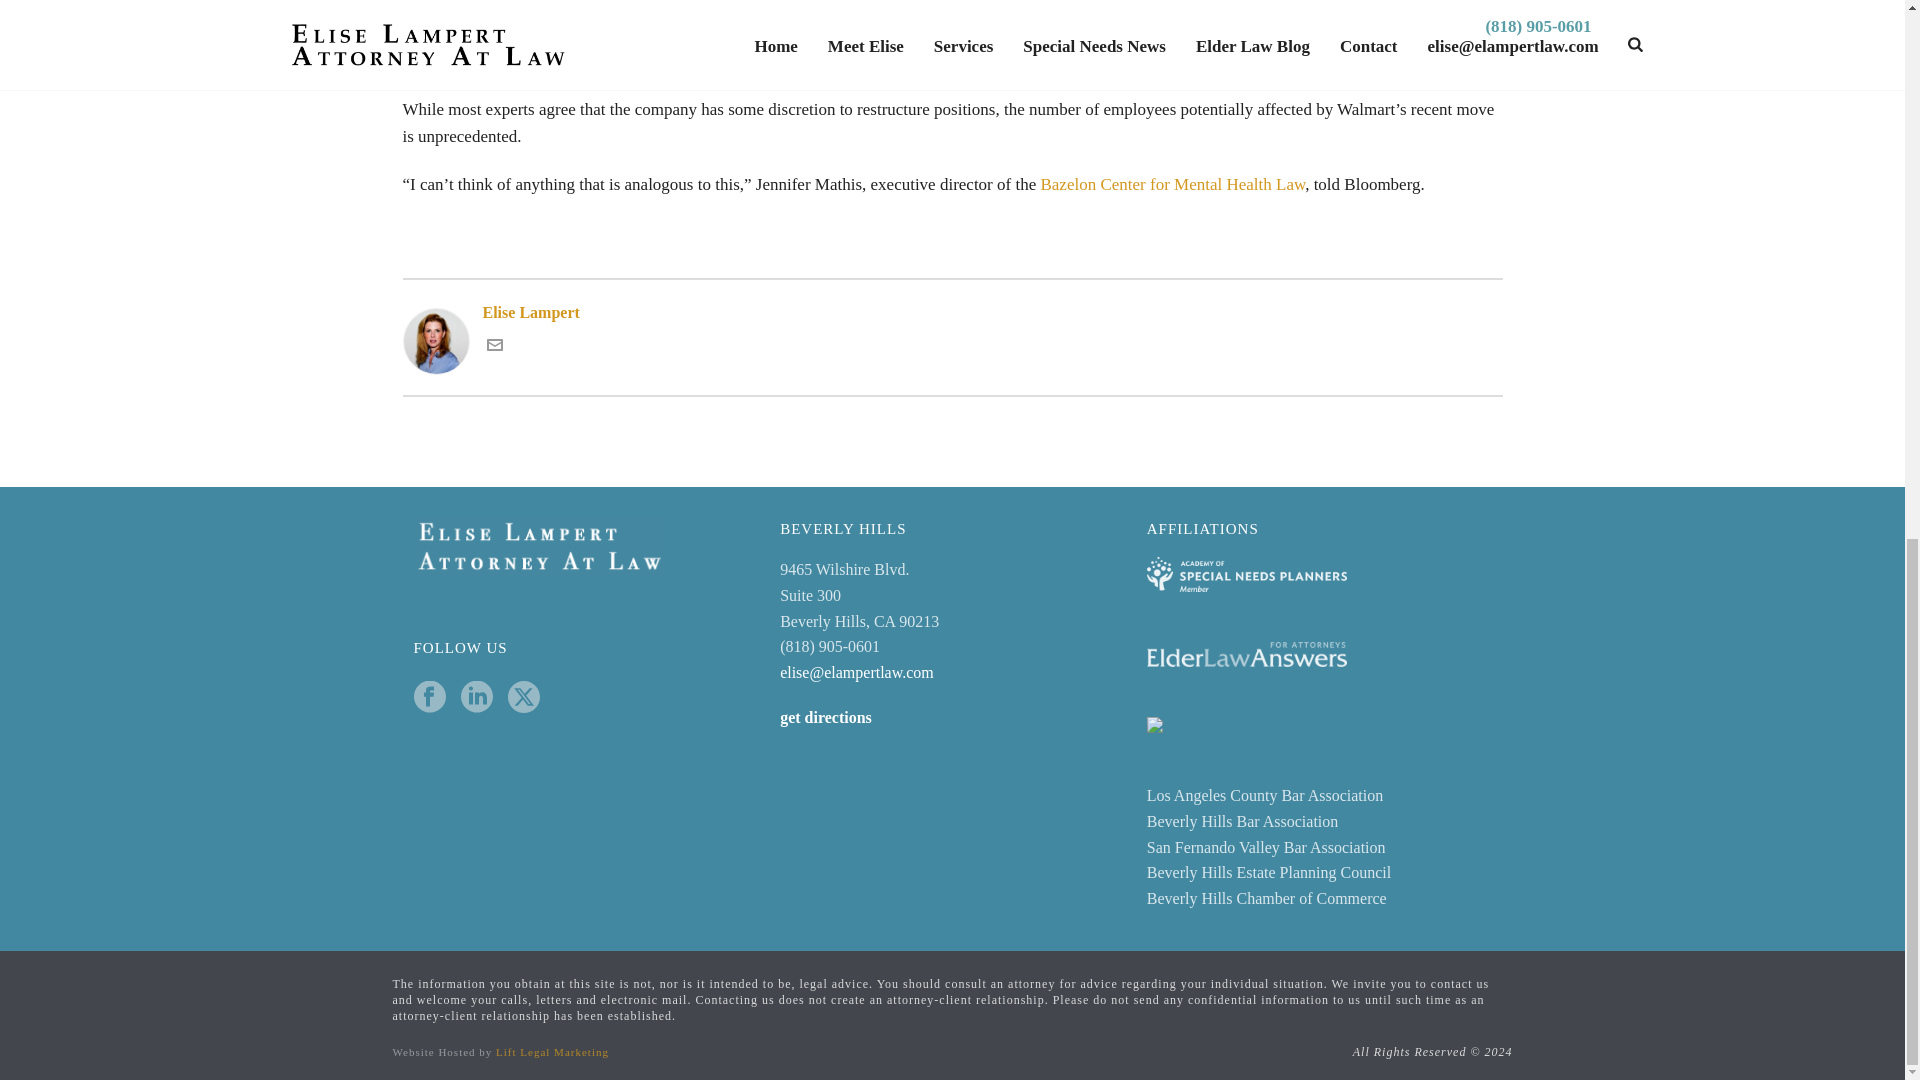  What do you see at coordinates (430, 698) in the screenshot?
I see `Follow Us on facebook` at bounding box center [430, 698].